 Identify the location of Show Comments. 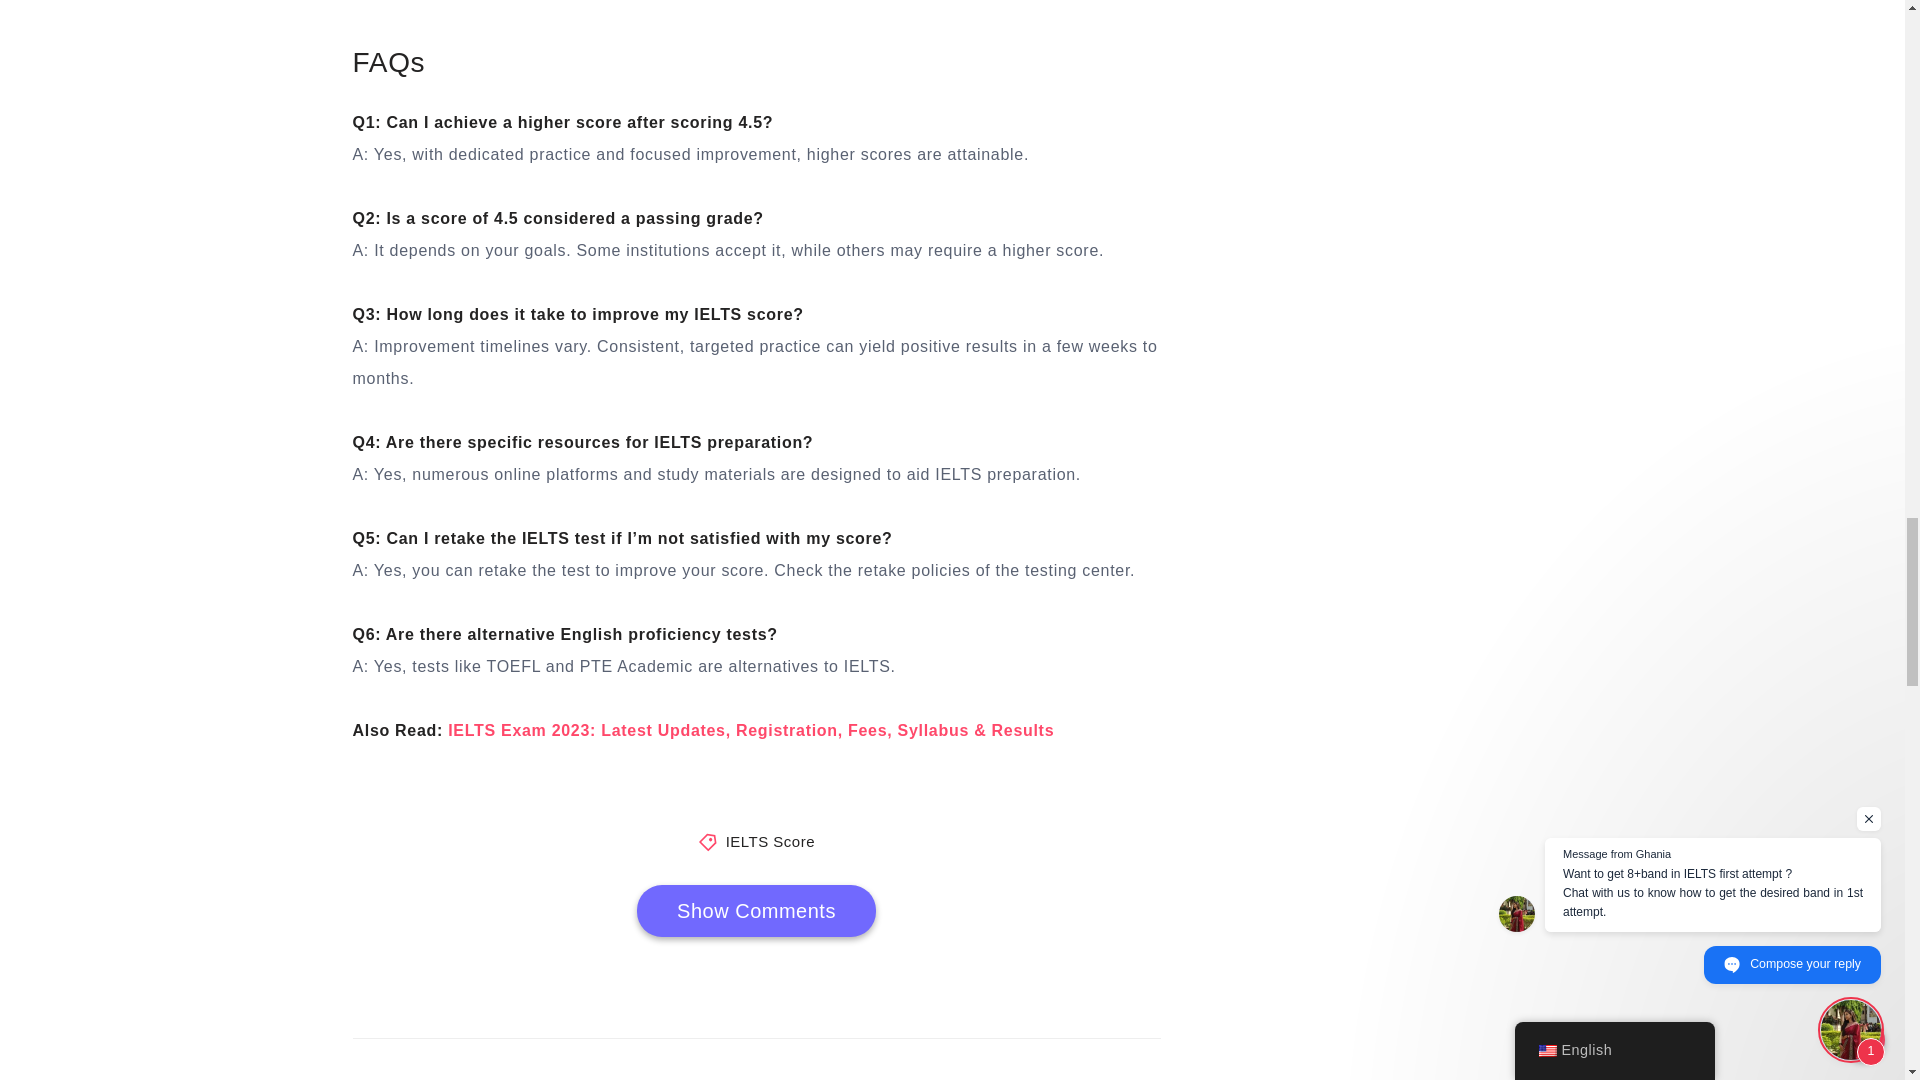
(756, 910).